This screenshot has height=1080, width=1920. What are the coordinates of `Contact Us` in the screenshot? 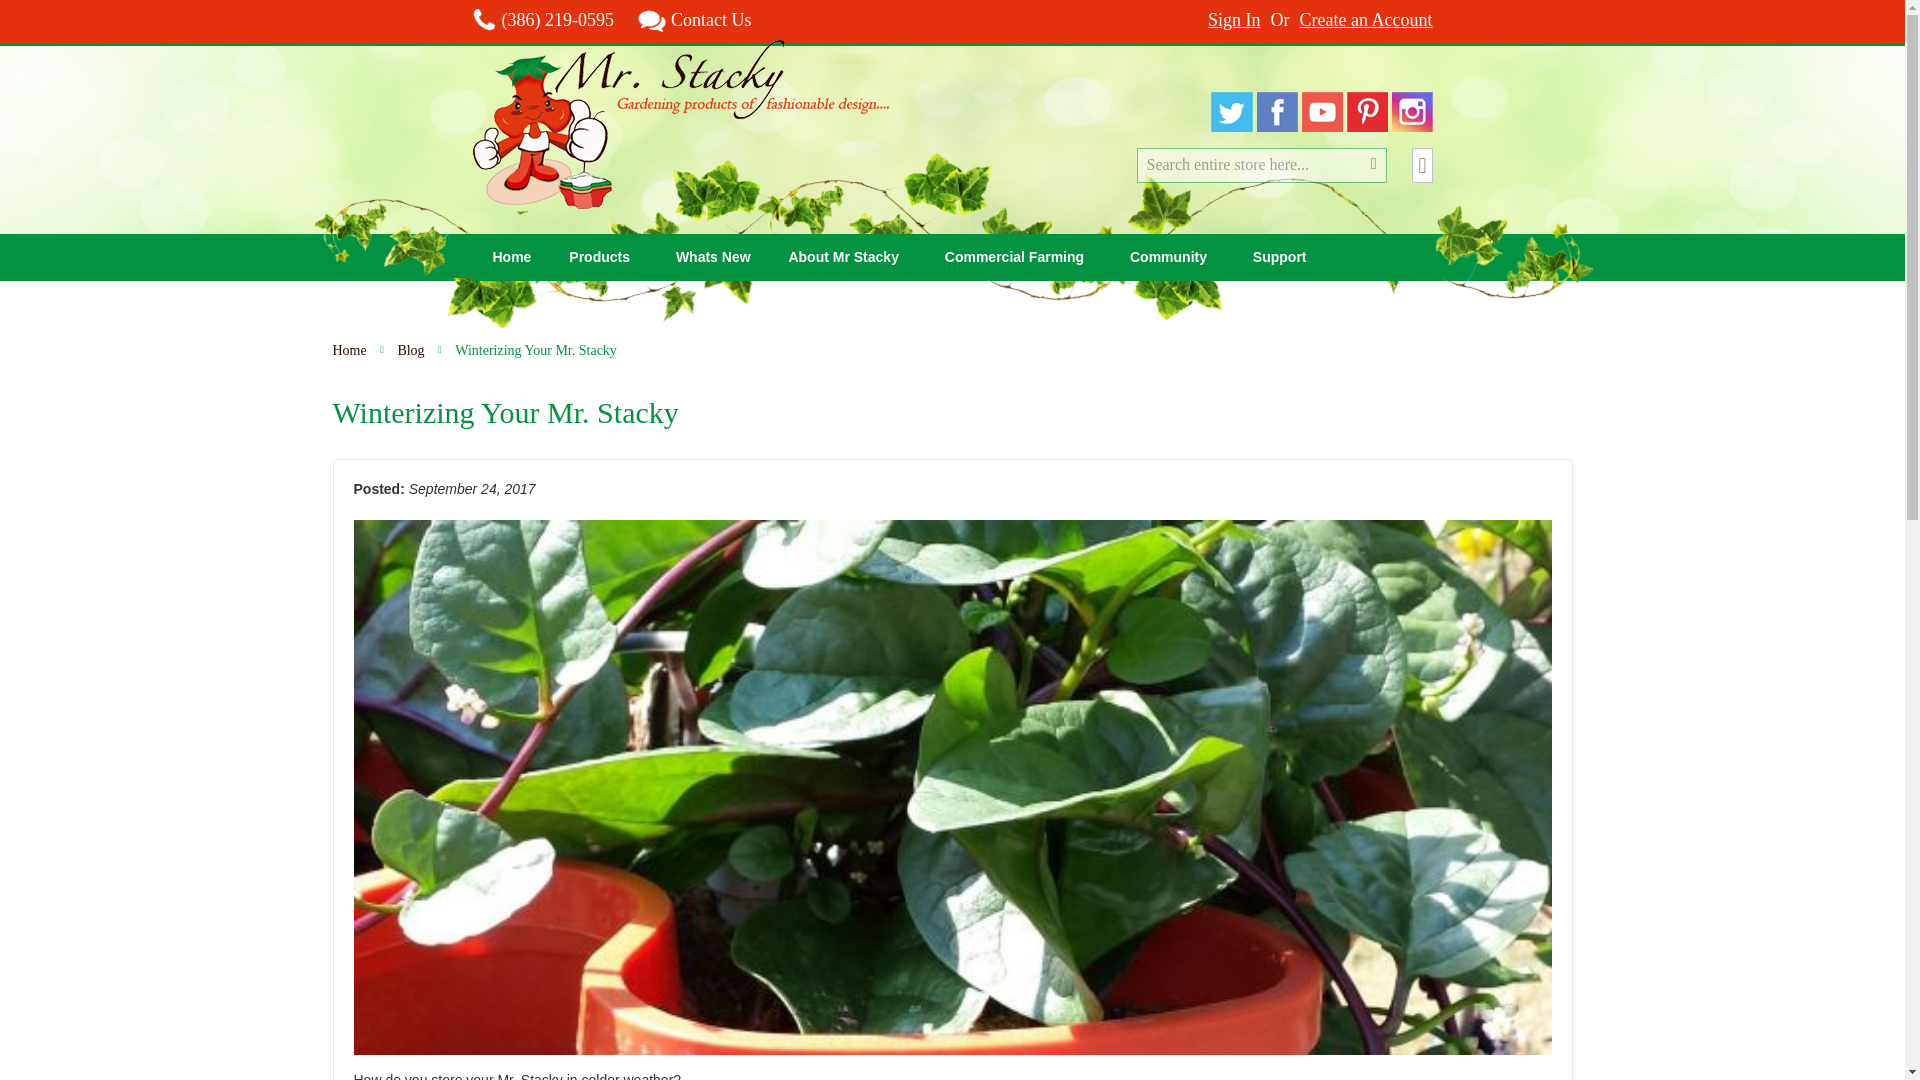 It's located at (694, 20).